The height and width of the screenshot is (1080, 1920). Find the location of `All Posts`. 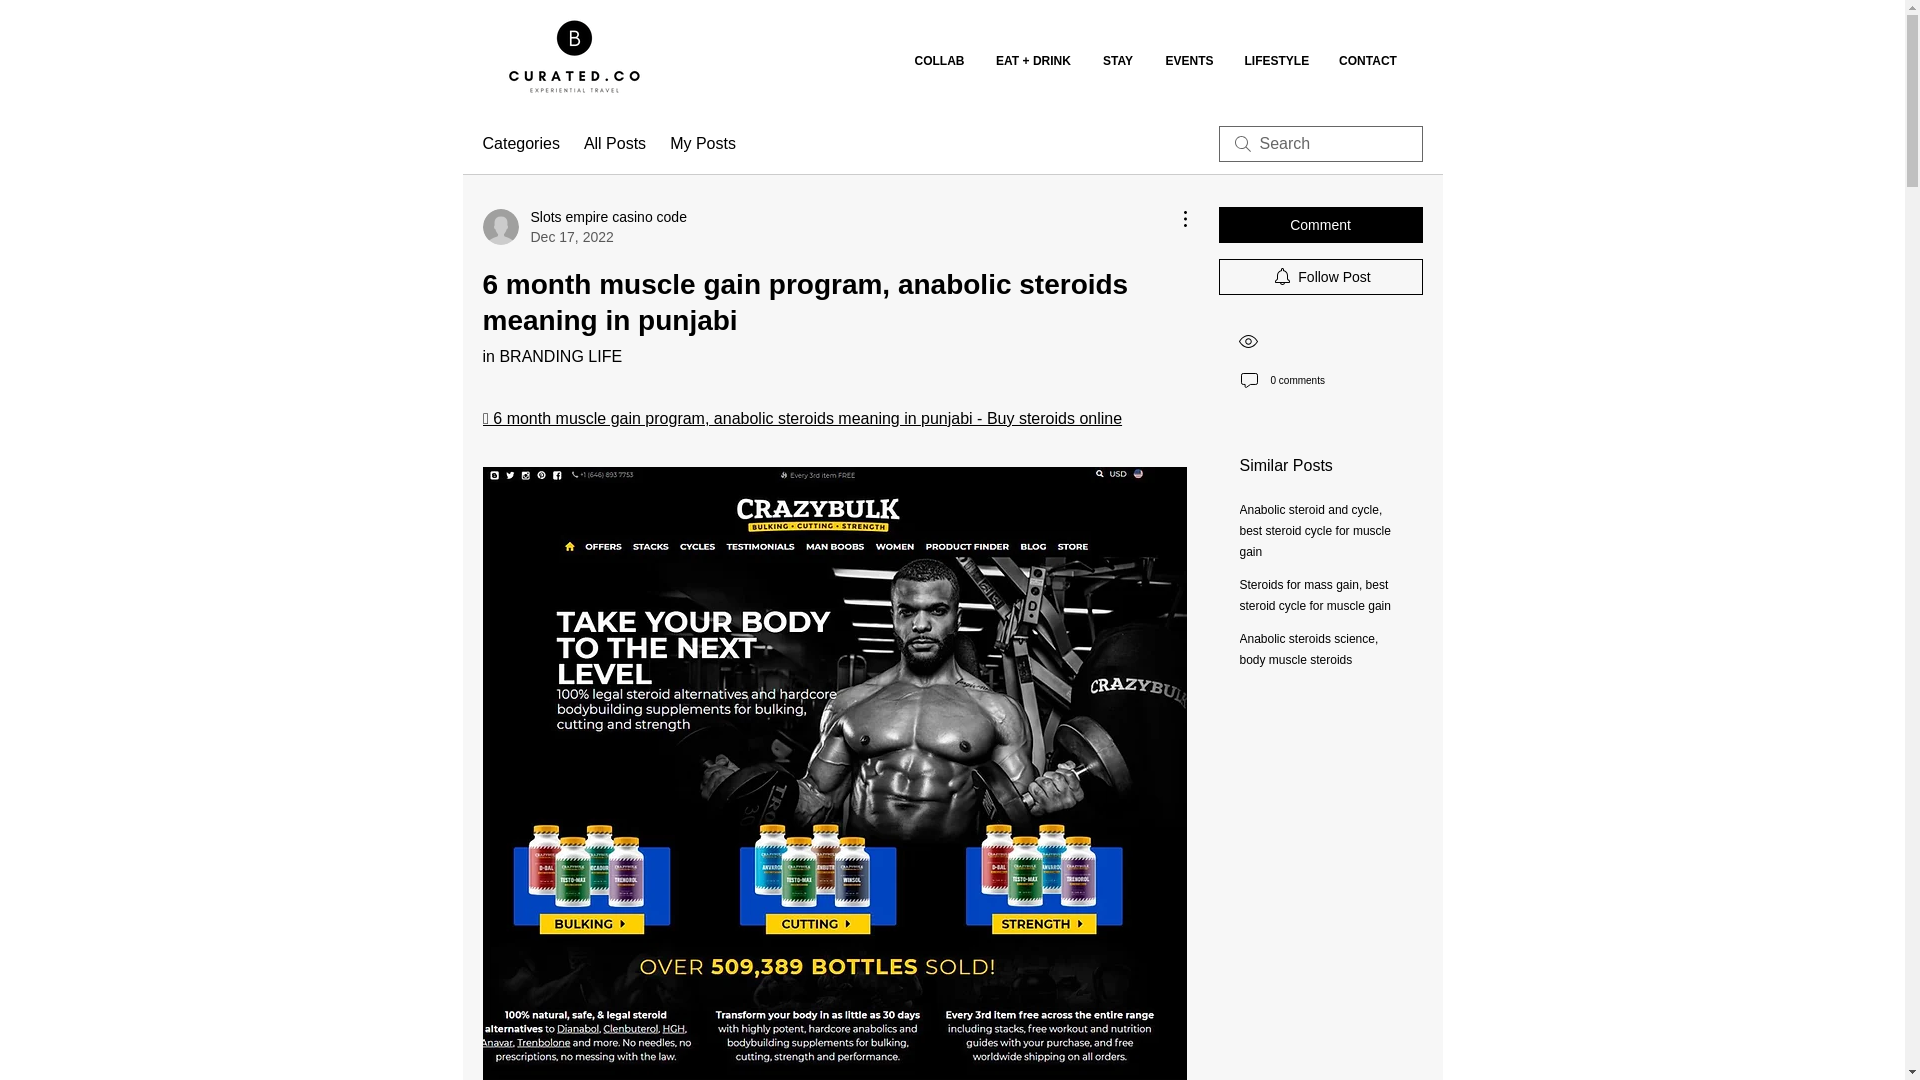

All Posts is located at coordinates (614, 143).